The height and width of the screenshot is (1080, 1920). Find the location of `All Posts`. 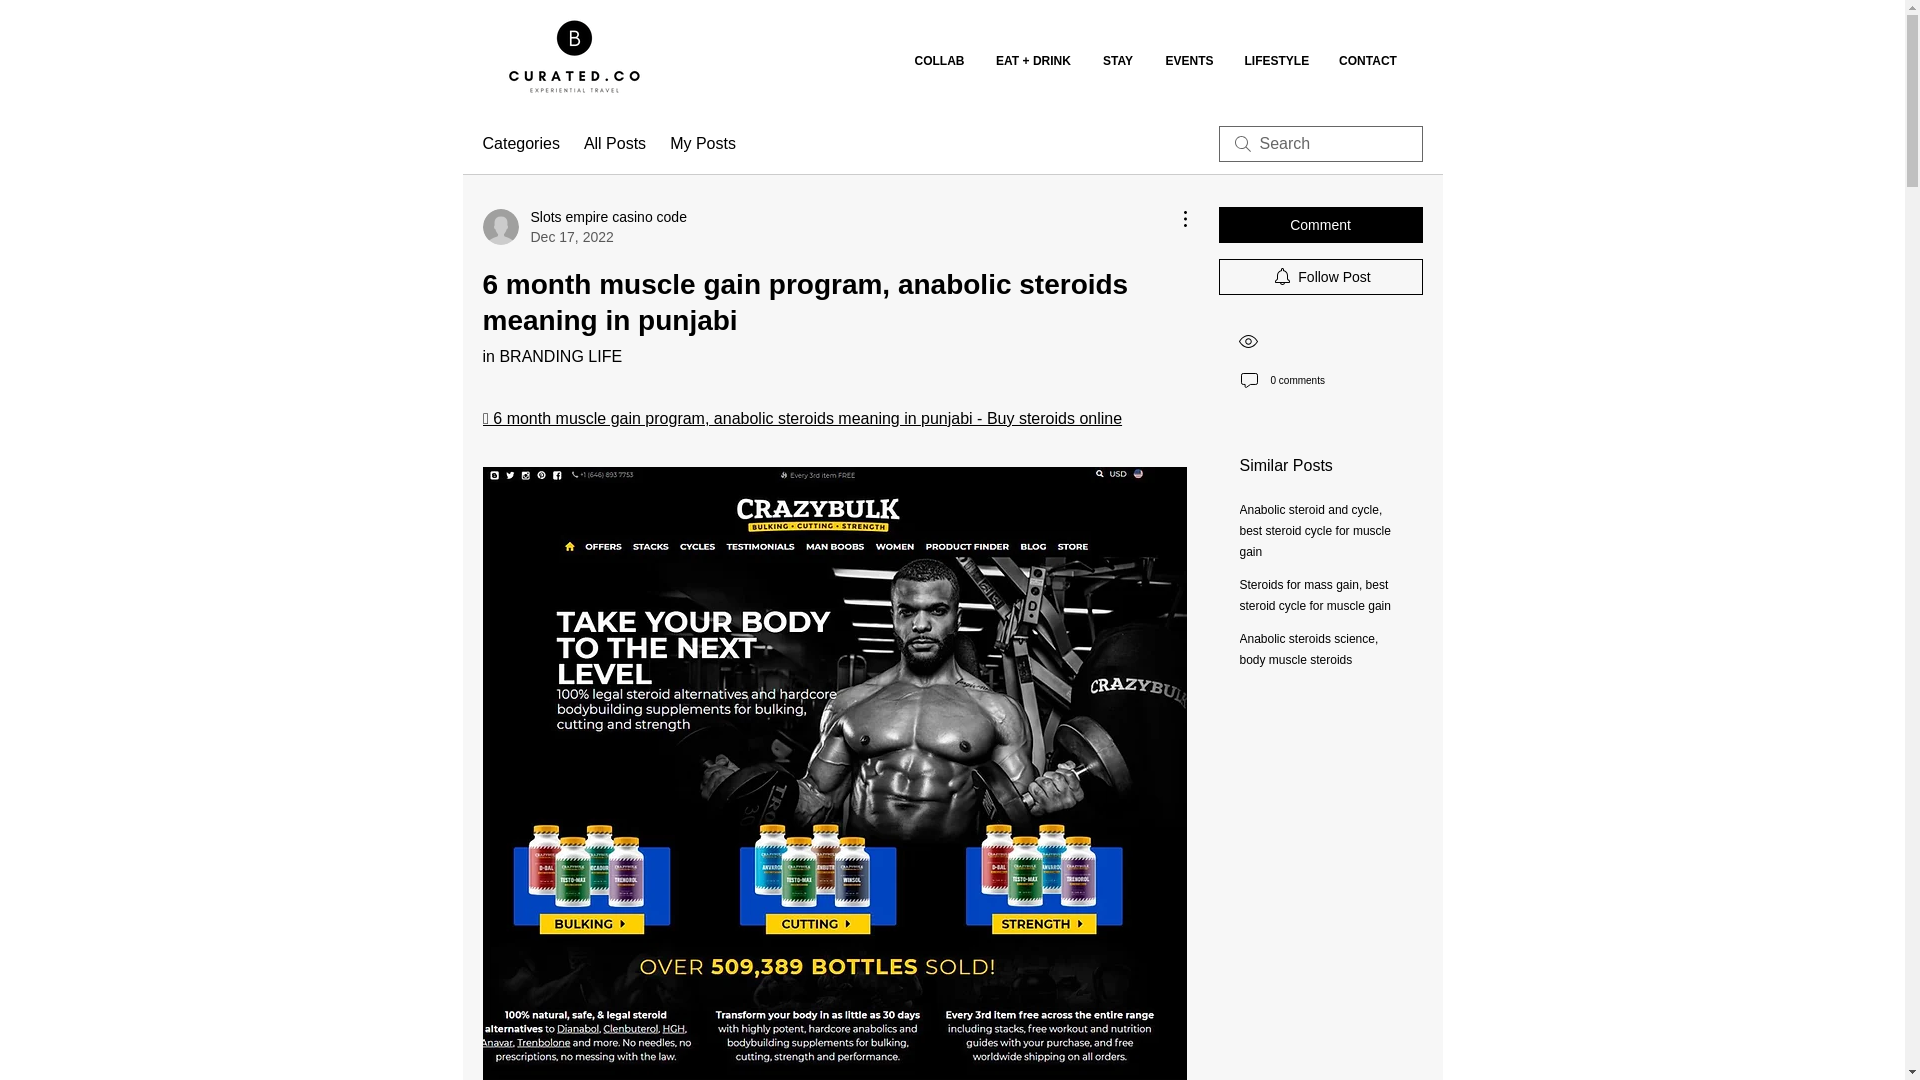

All Posts is located at coordinates (614, 143).